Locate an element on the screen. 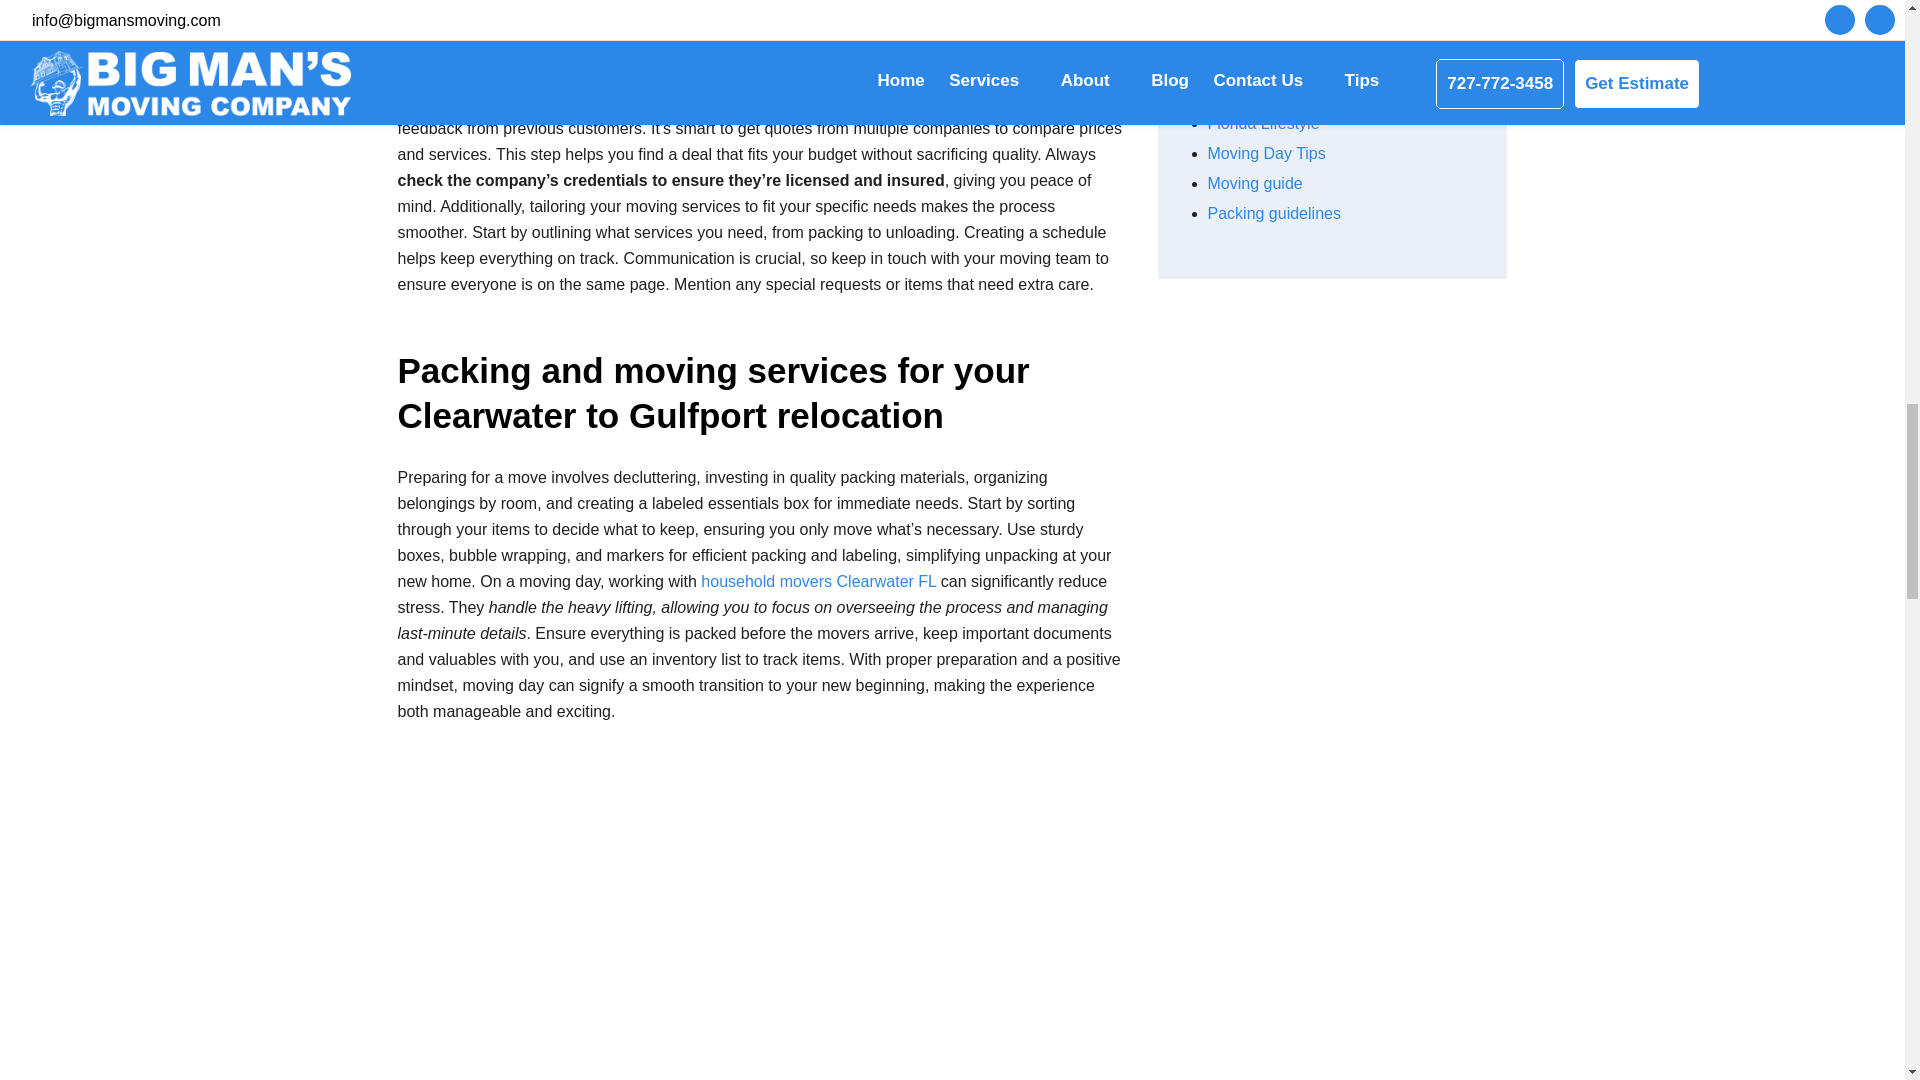 The height and width of the screenshot is (1080, 1920). movers Gulfport FL is located at coordinates (750, 90).